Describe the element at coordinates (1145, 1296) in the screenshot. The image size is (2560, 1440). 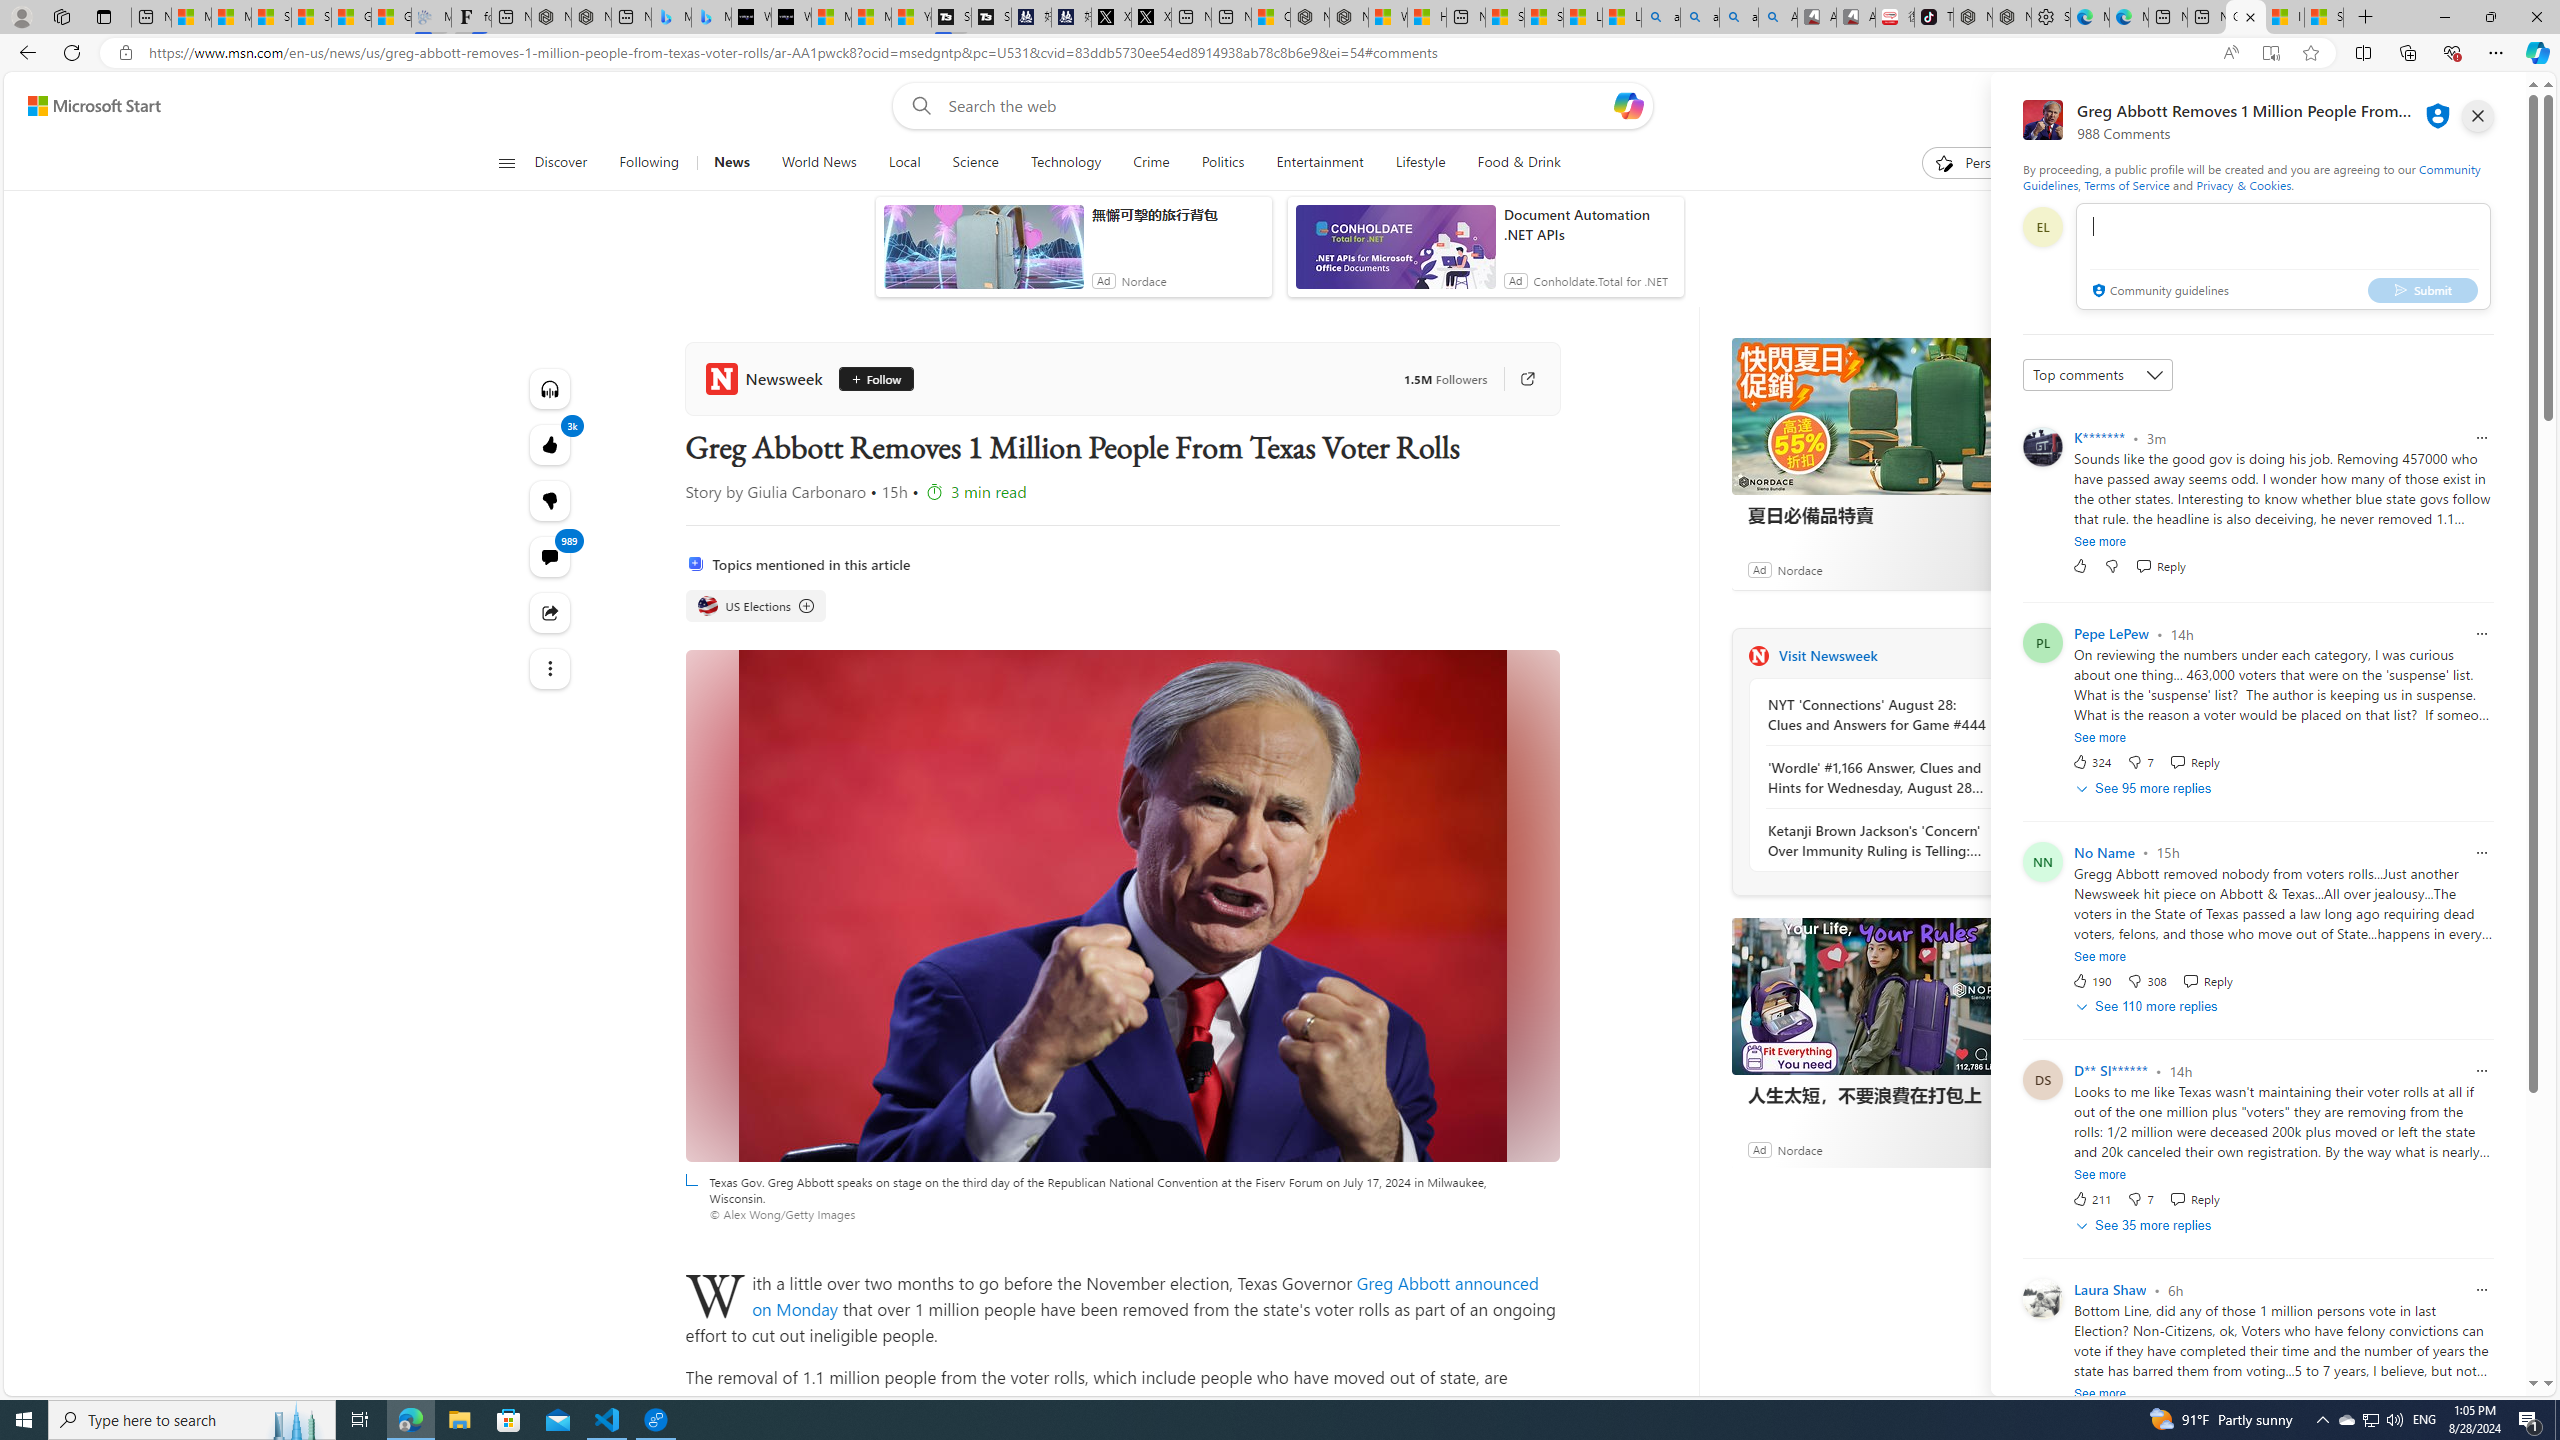
I see `announced on Monday` at that location.